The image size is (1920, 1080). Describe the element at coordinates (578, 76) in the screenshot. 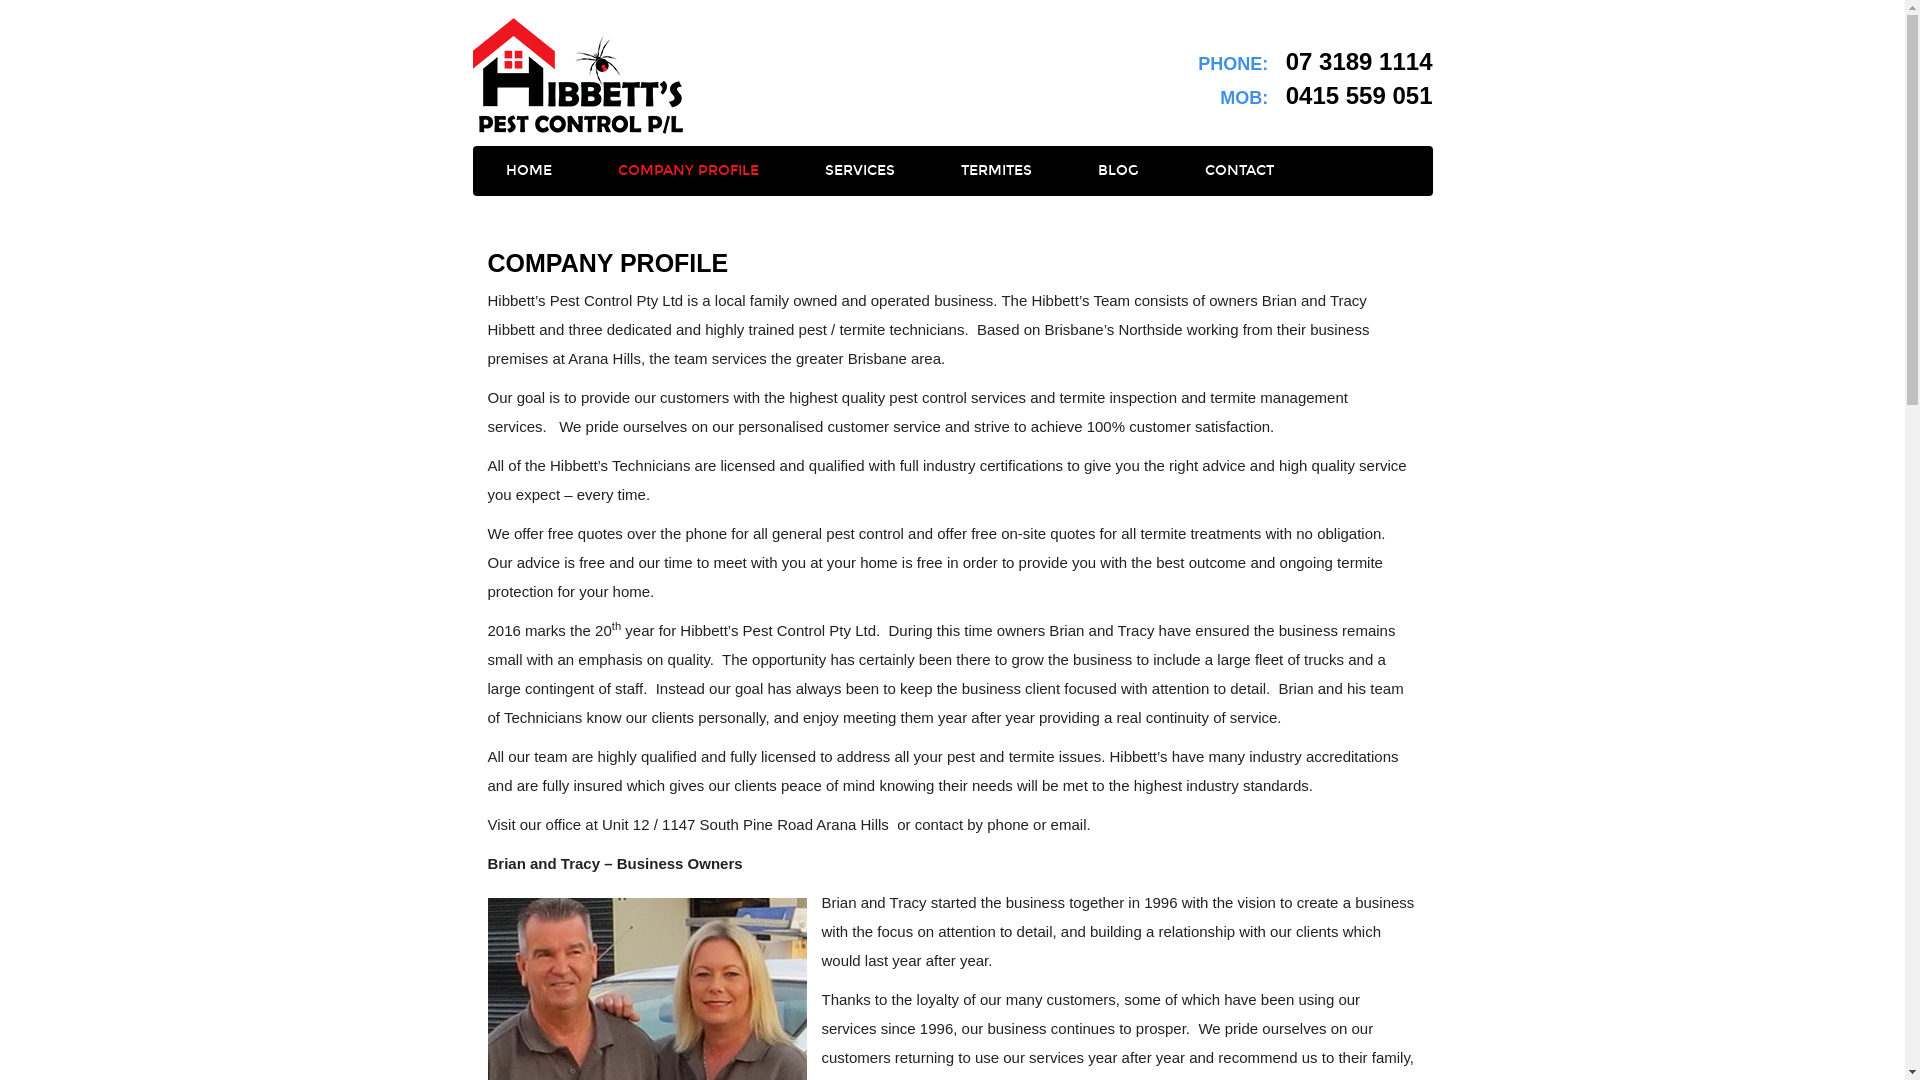

I see `Hibbett's Pest Contol P/L` at that location.